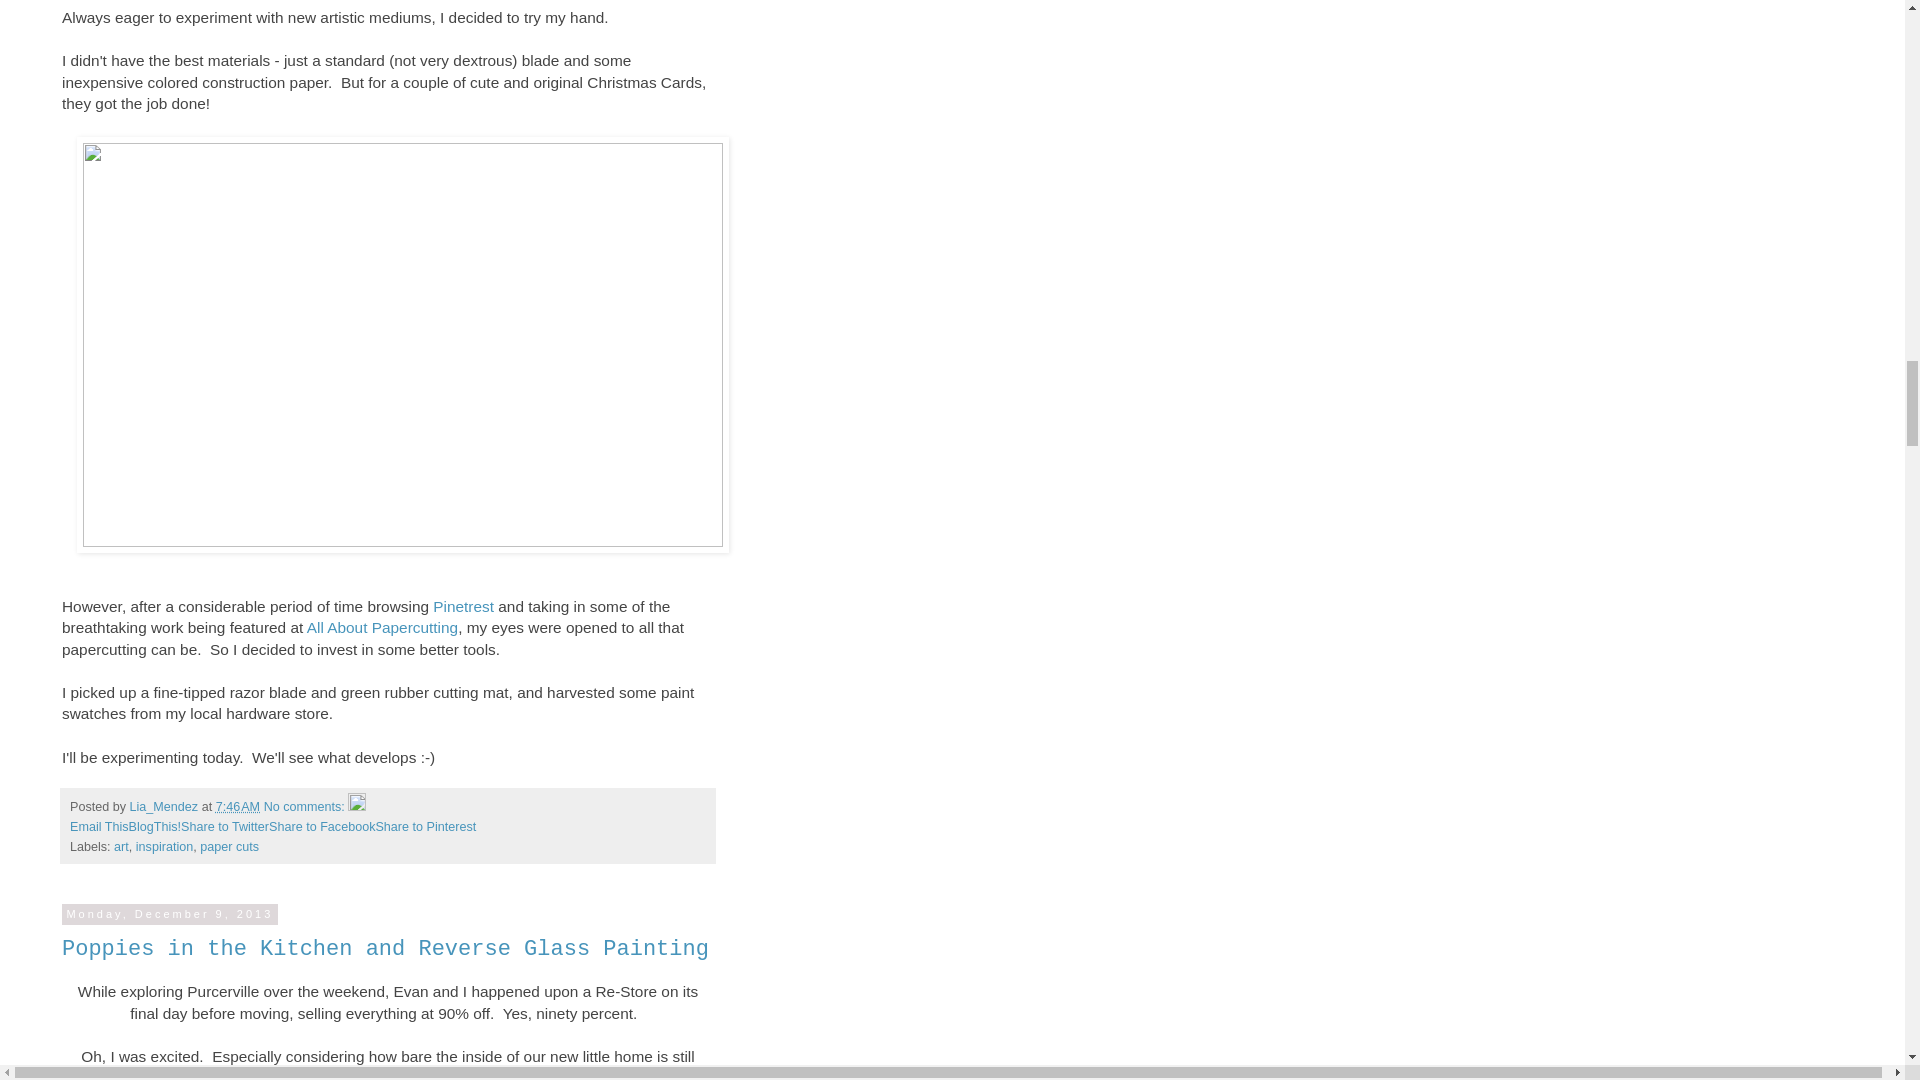  What do you see at coordinates (463, 606) in the screenshot?
I see `Pinetrest` at bounding box center [463, 606].